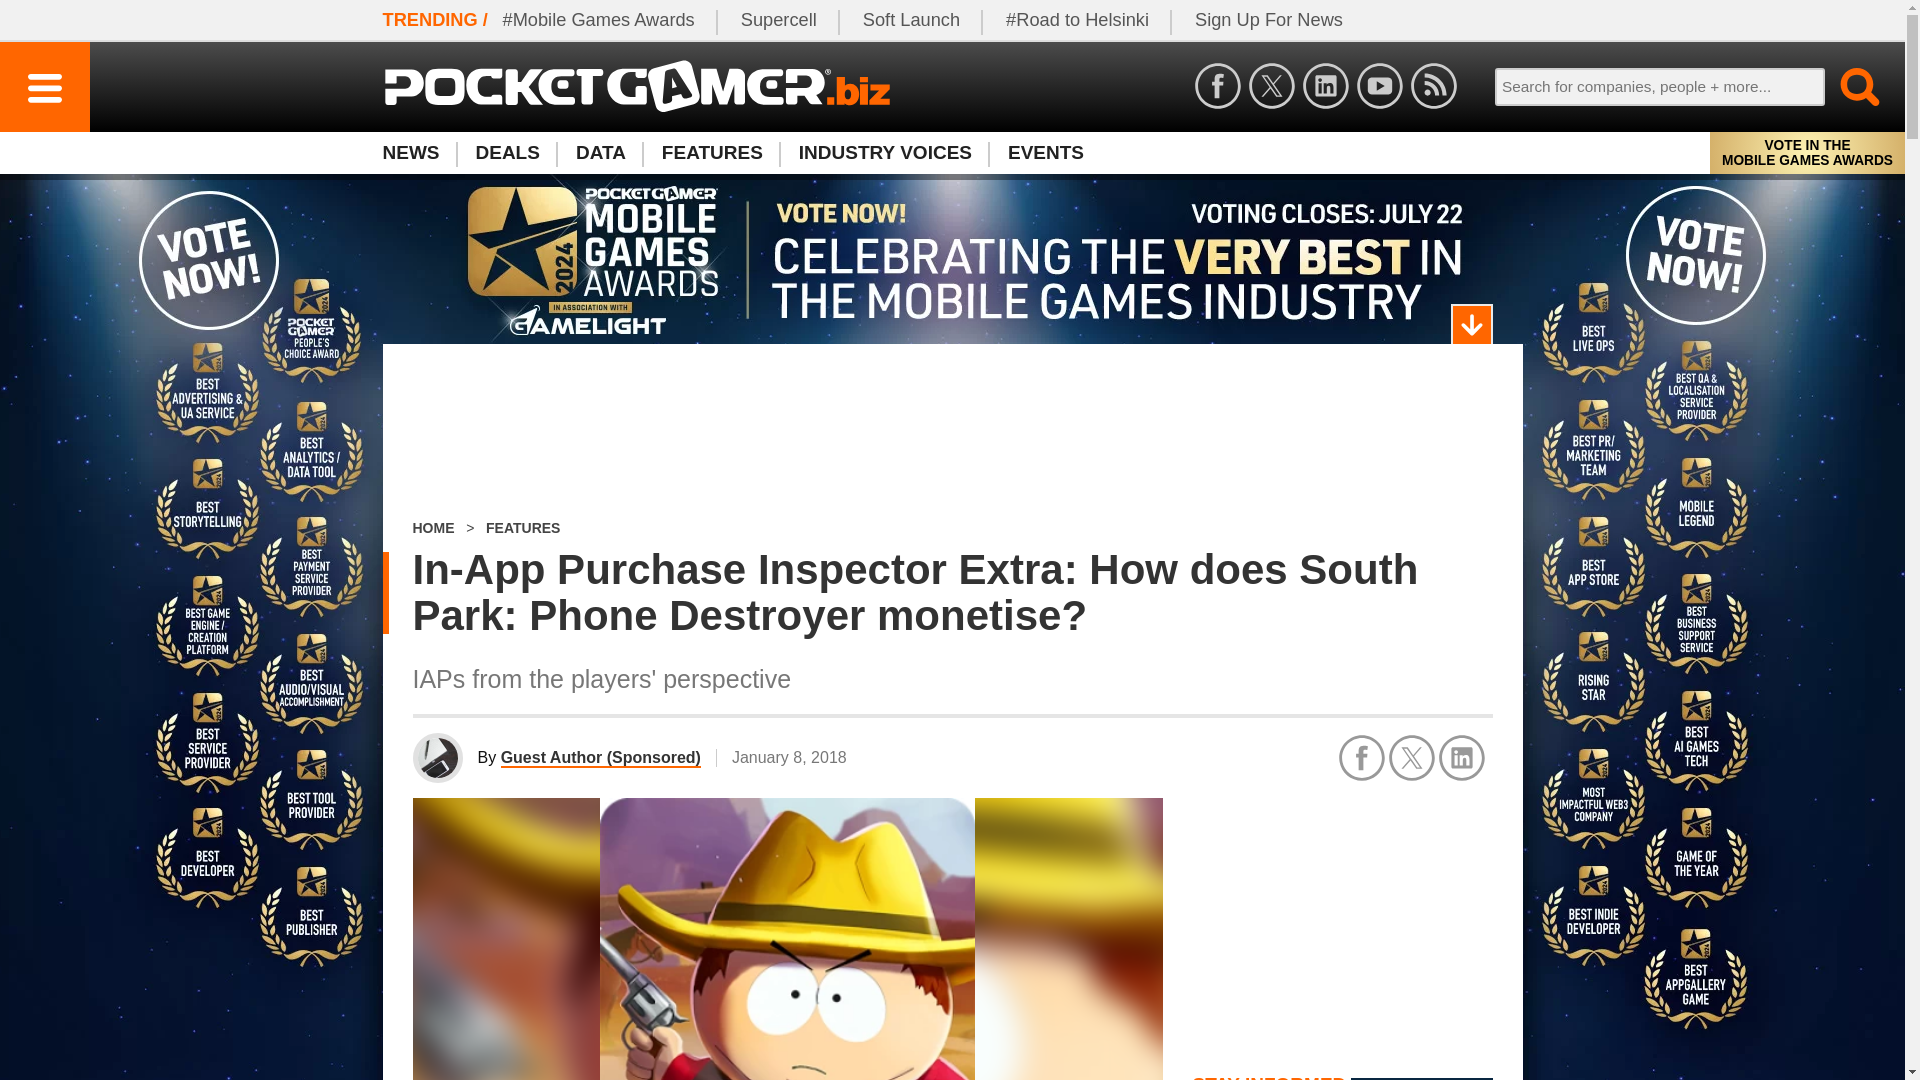 The width and height of the screenshot is (1920, 1080). Describe the element at coordinates (779, 20) in the screenshot. I see `Supercell` at that location.